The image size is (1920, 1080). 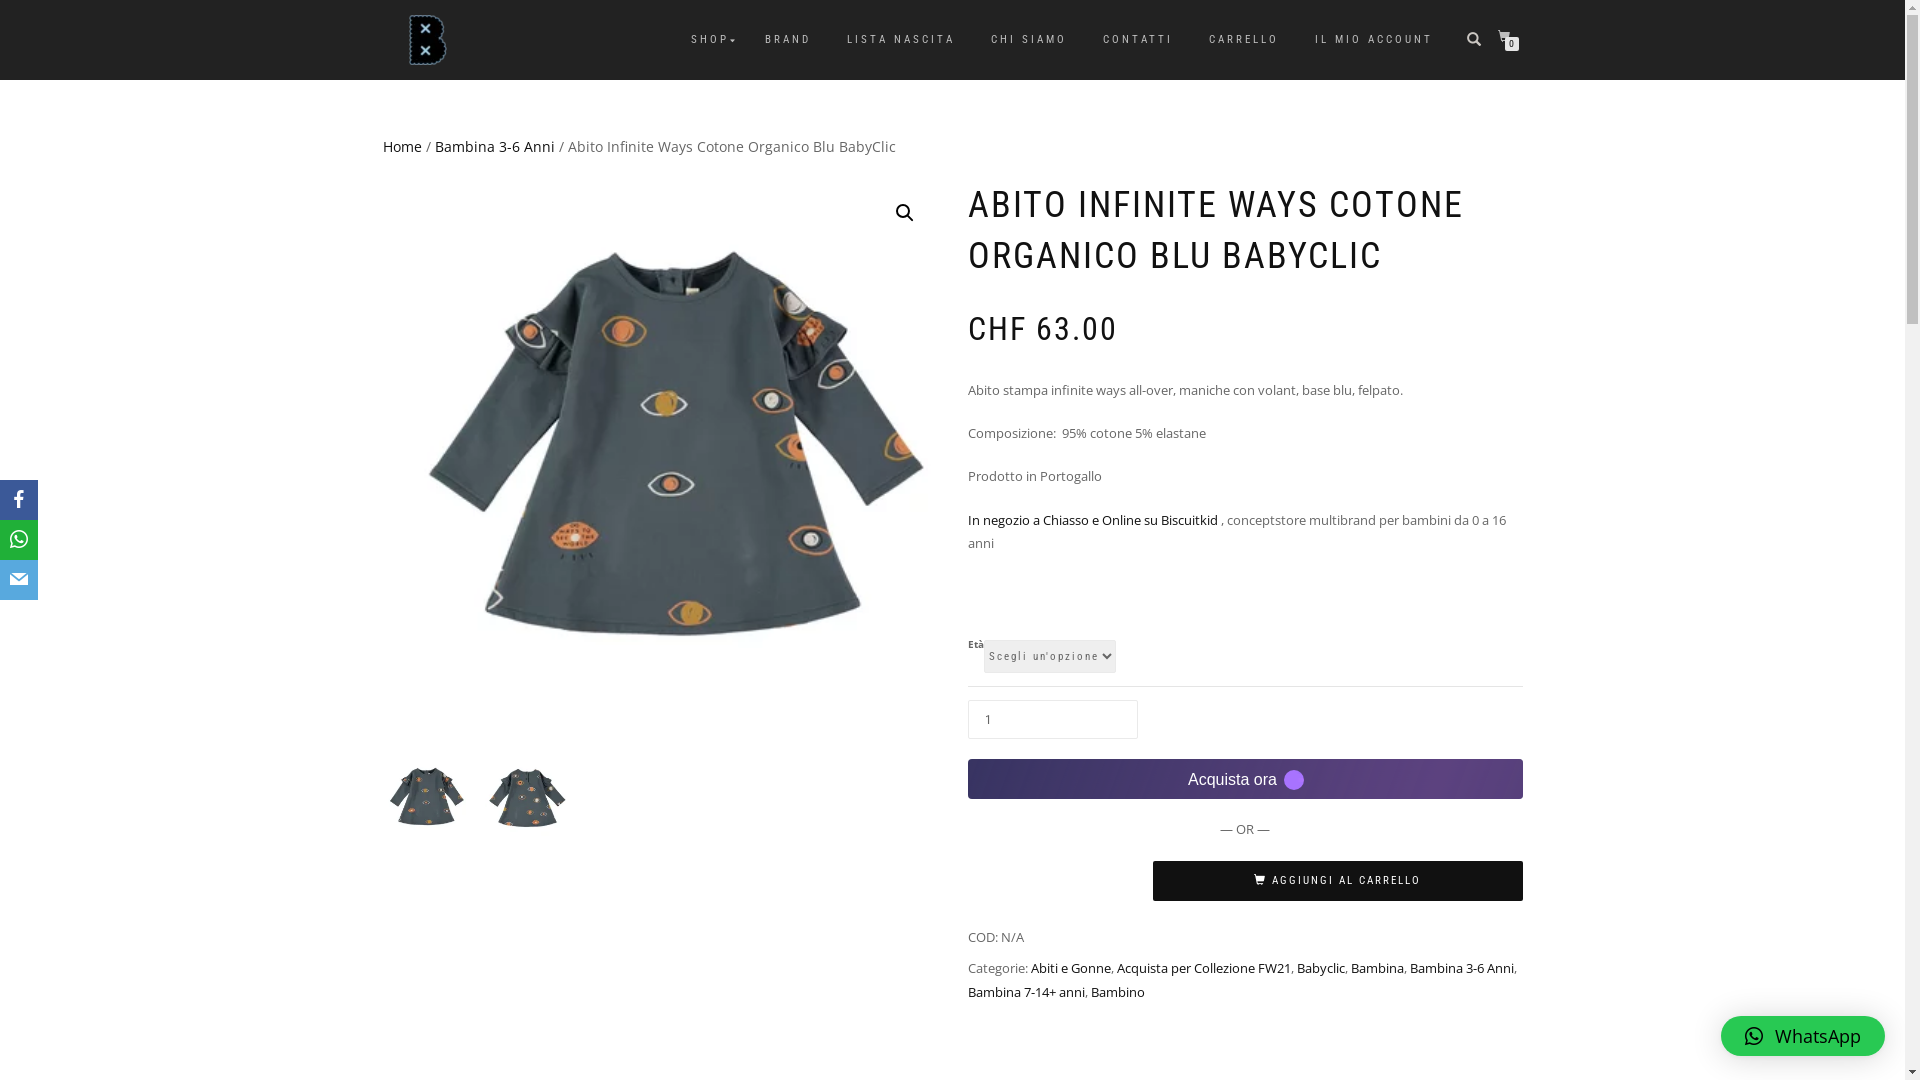 I want to click on Bambina 3-6 Anni, so click(x=1462, y=968).